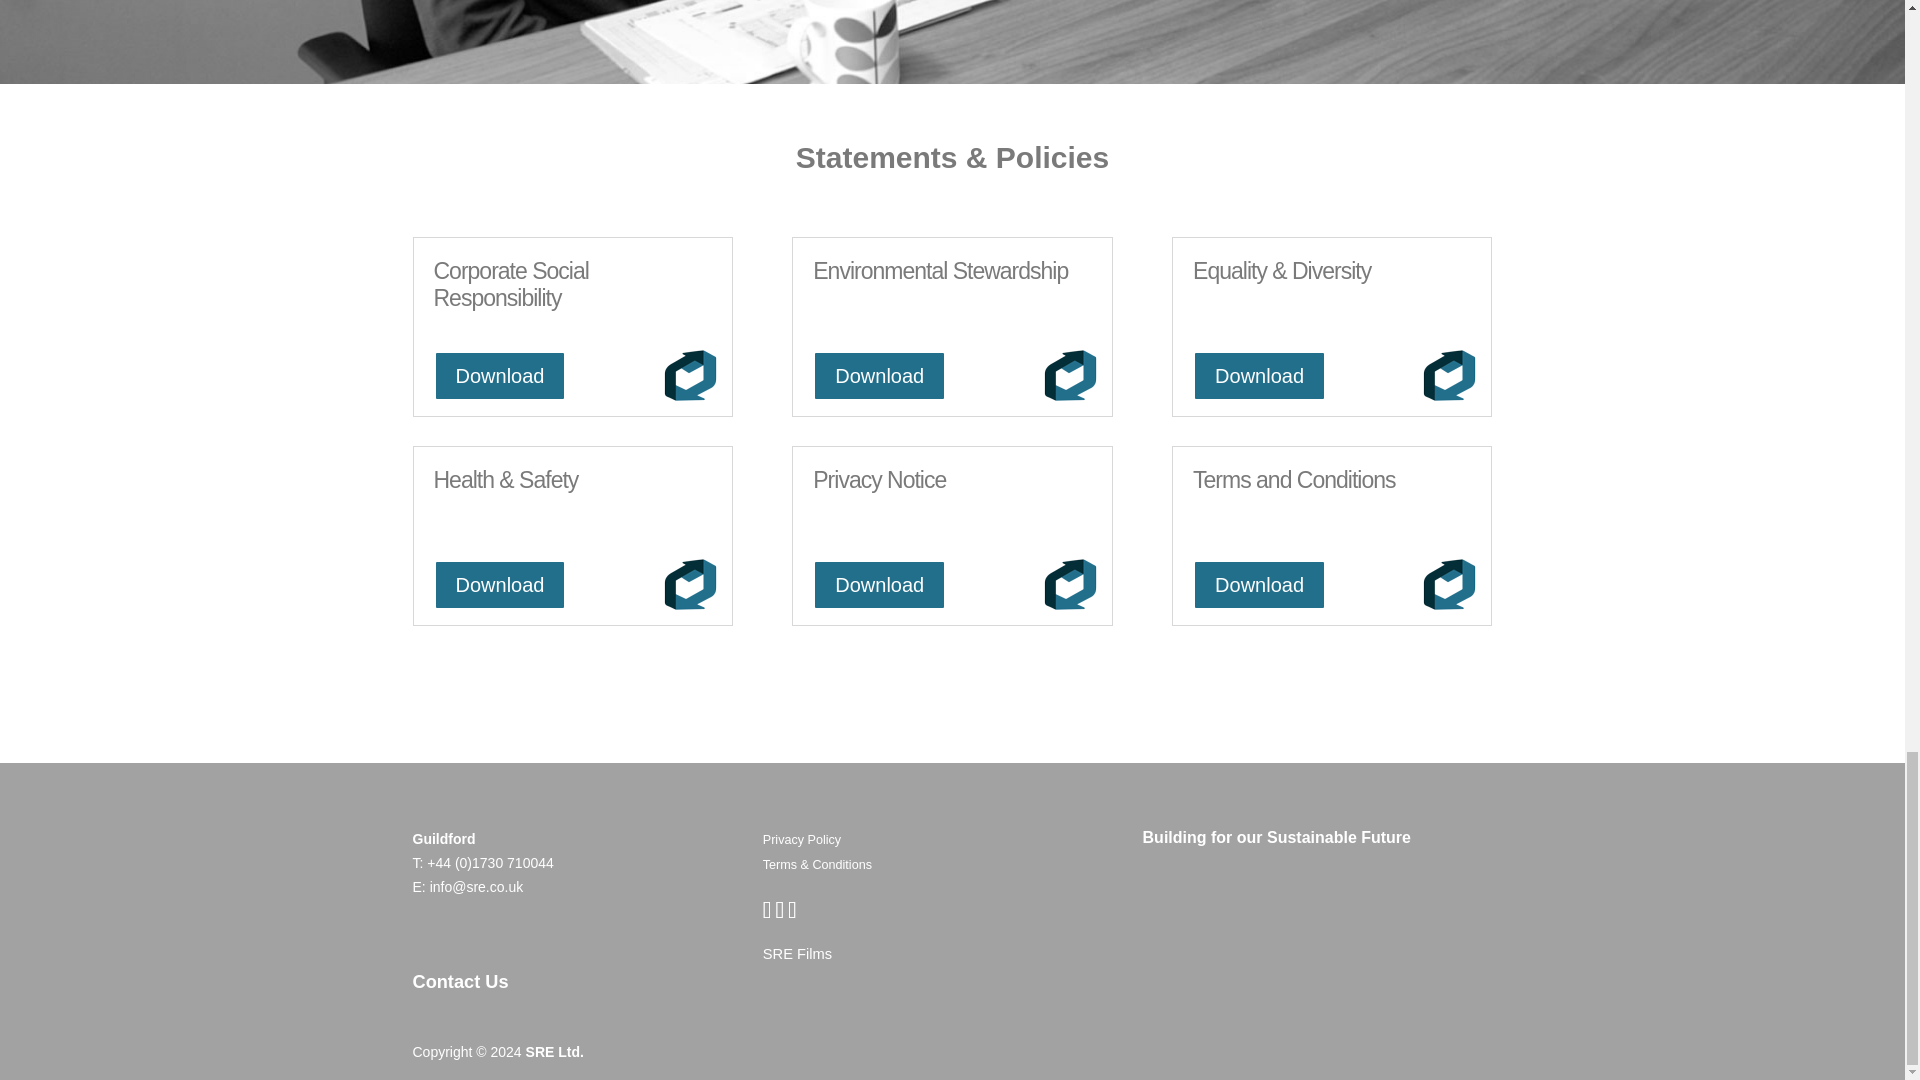 The height and width of the screenshot is (1080, 1920). What do you see at coordinates (879, 585) in the screenshot?
I see `Download` at bounding box center [879, 585].